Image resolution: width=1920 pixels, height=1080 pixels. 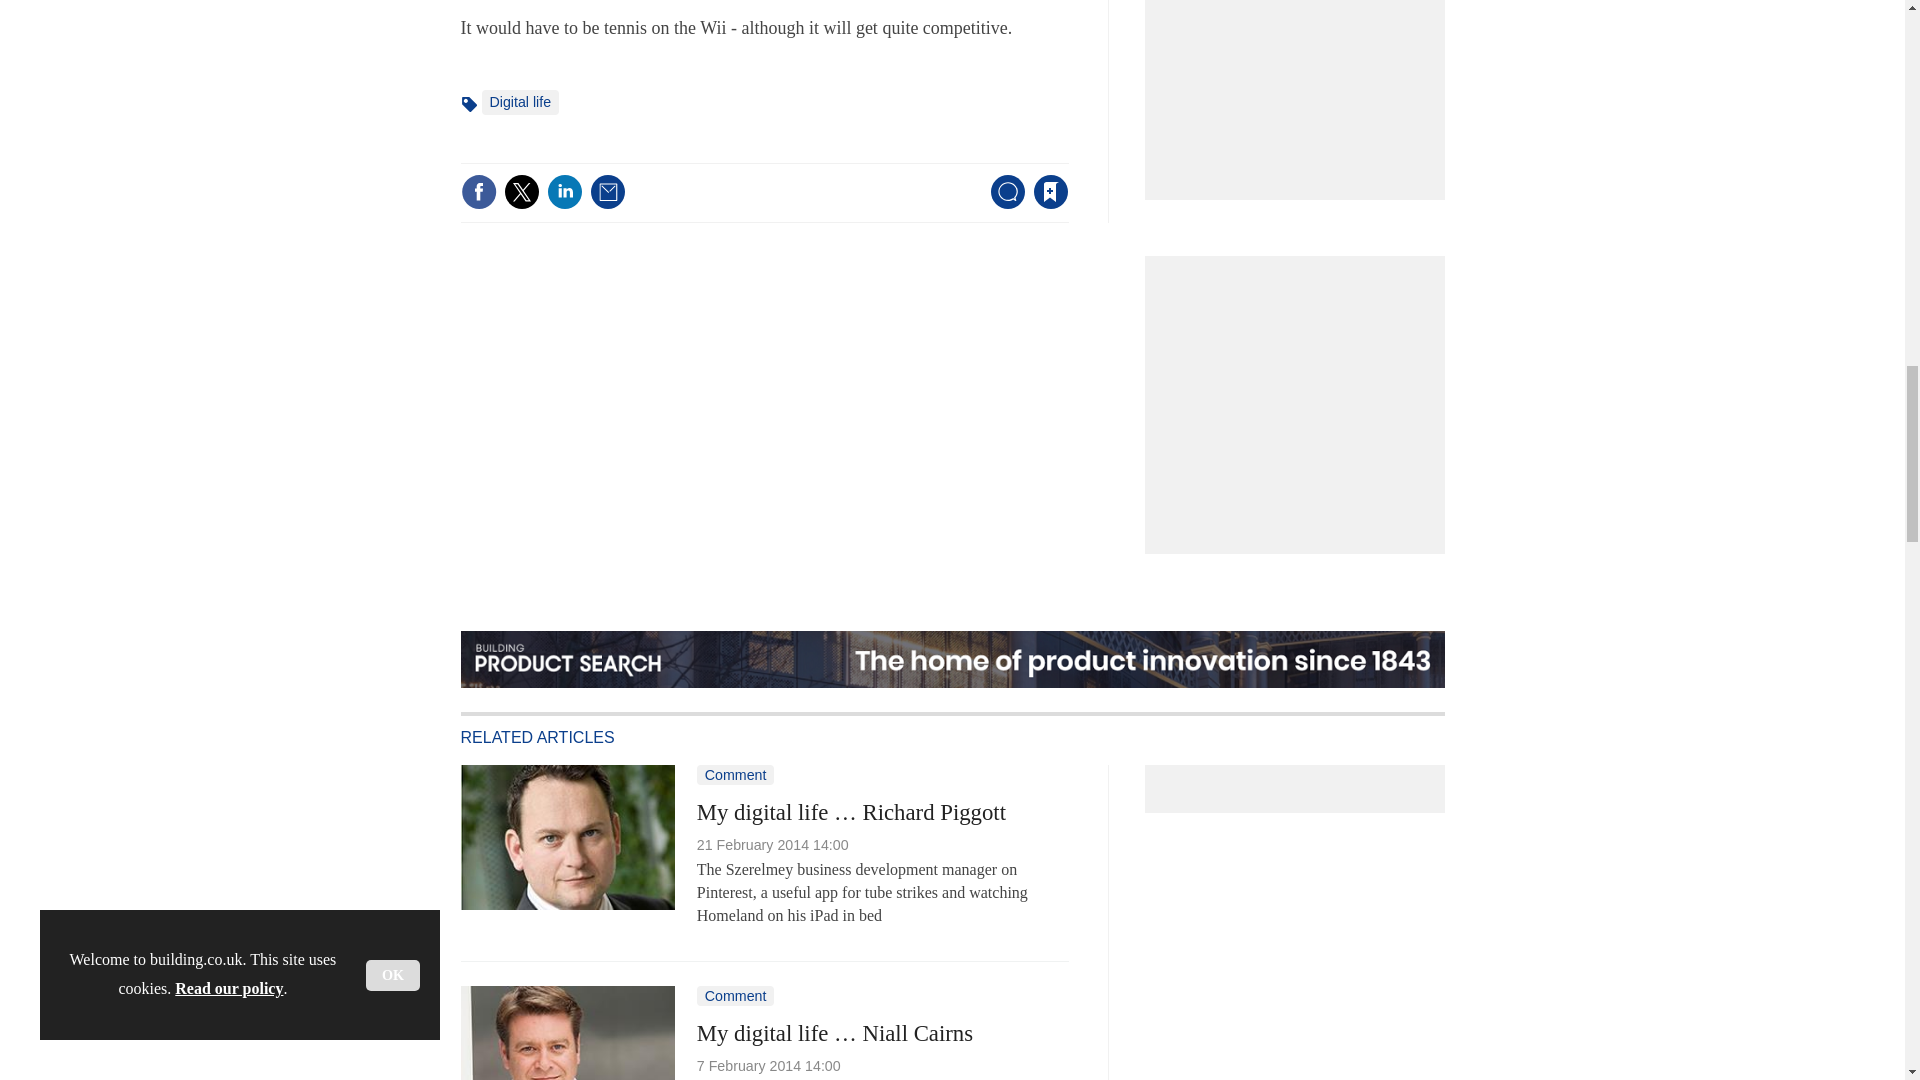 I want to click on Share this on Linked in, so click(x=563, y=191).